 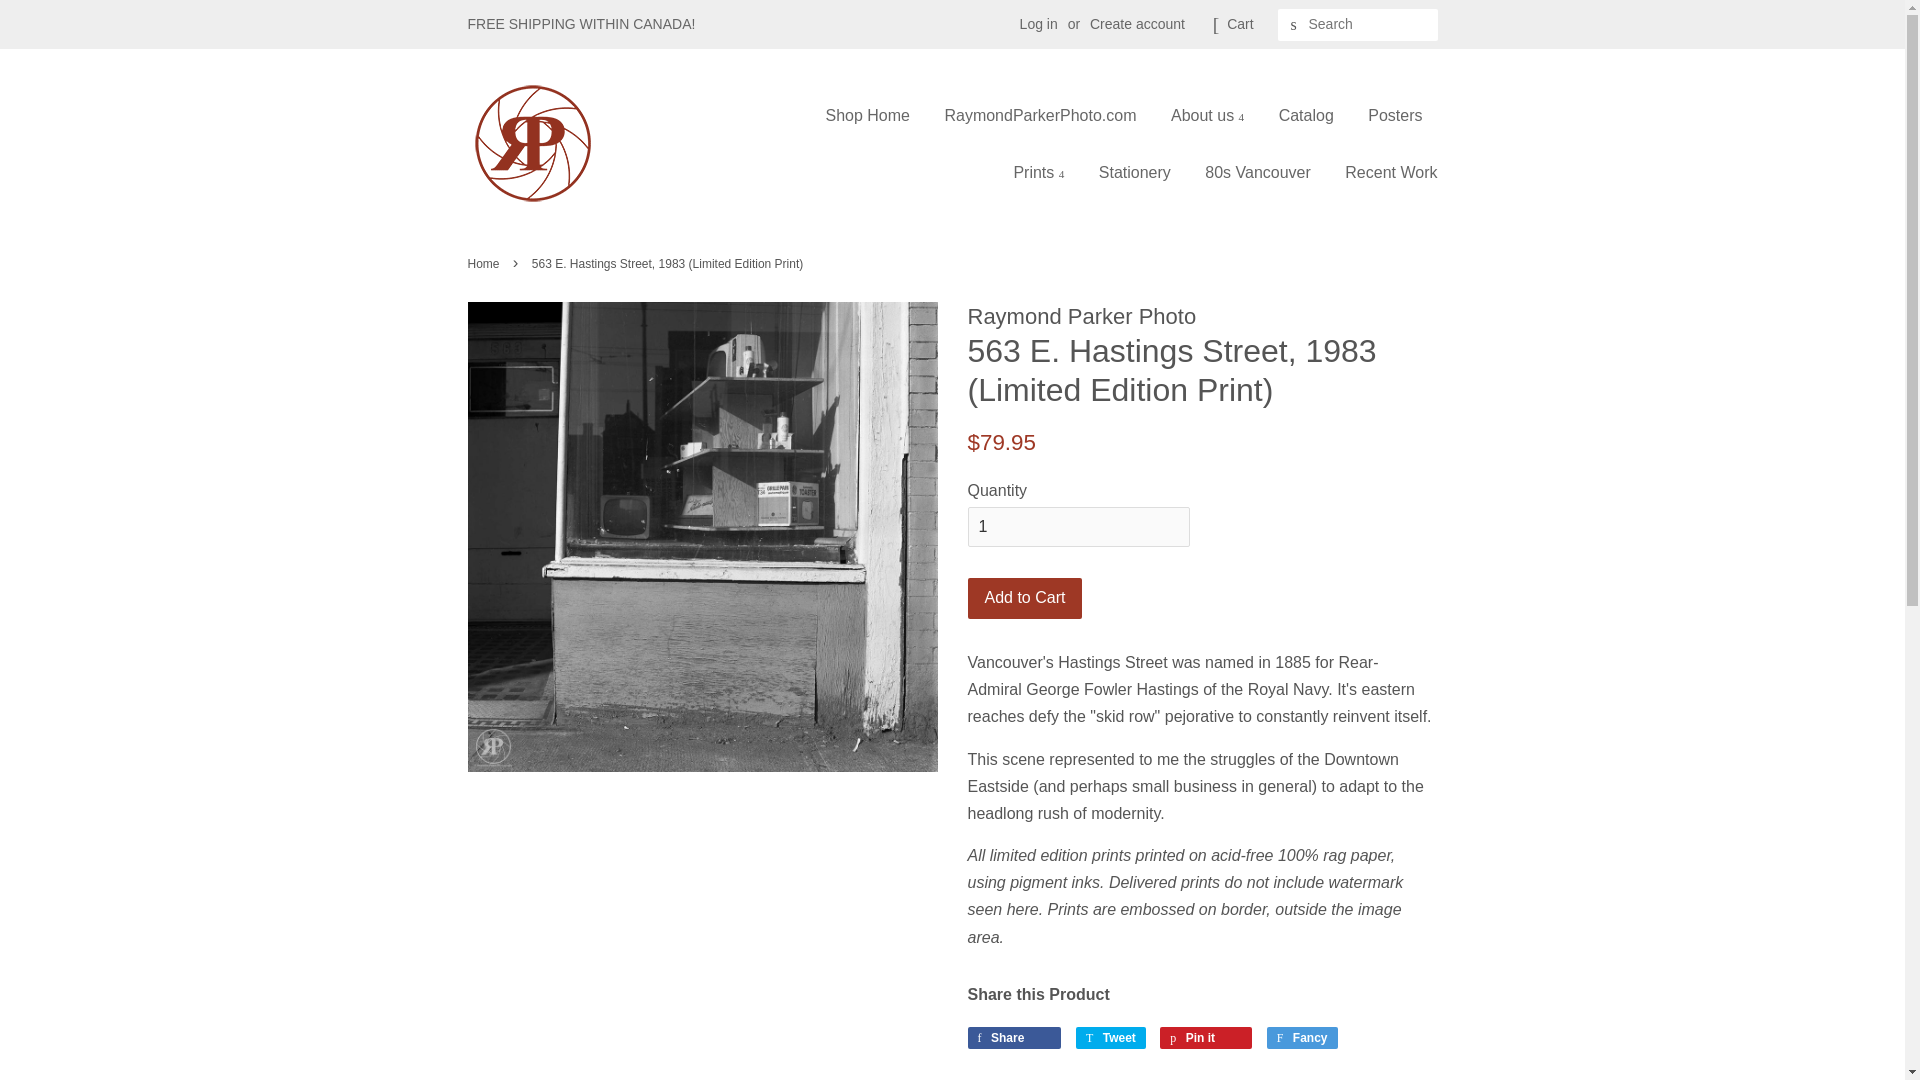 What do you see at coordinates (1078, 526) in the screenshot?
I see `1` at bounding box center [1078, 526].